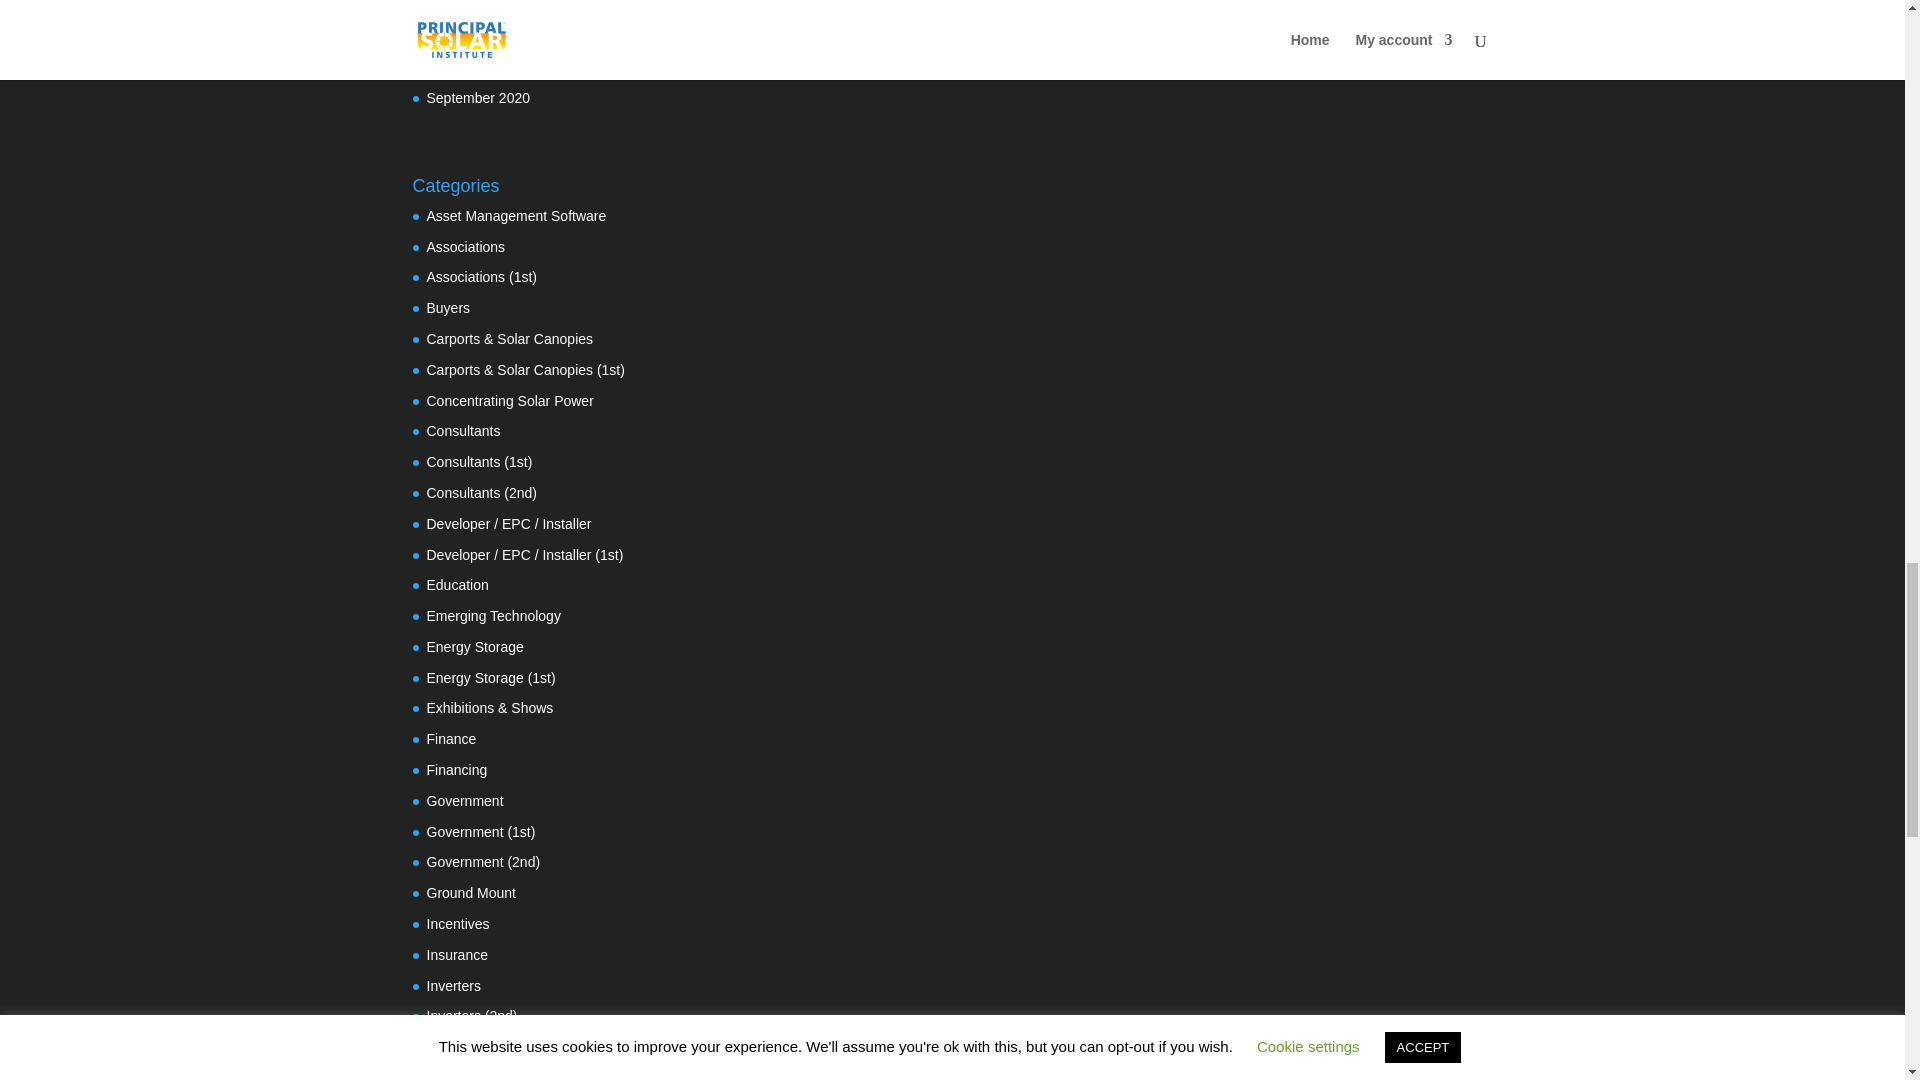 This screenshot has width=1920, height=1080. Describe the element at coordinates (465, 246) in the screenshot. I see `Associations` at that location.